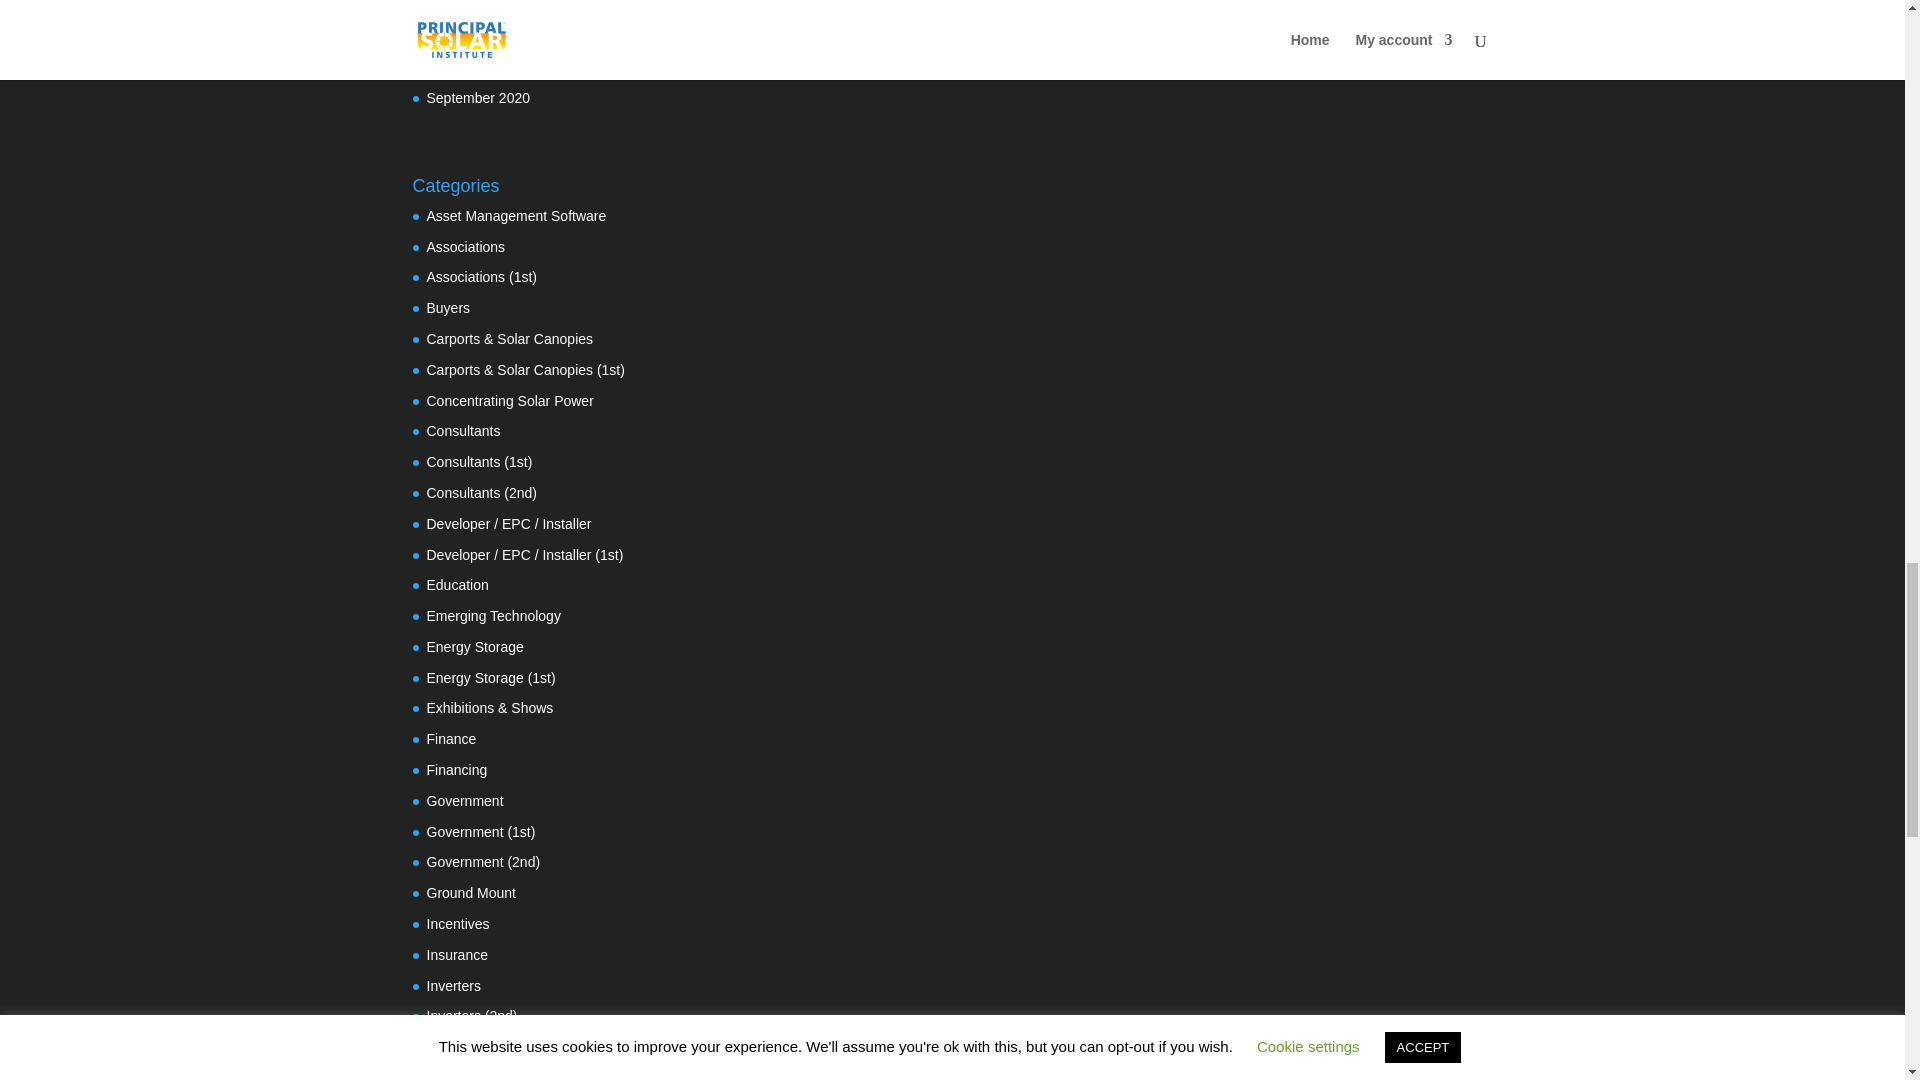 This screenshot has width=1920, height=1080. Describe the element at coordinates (465, 246) in the screenshot. I see `Associations` at that location.